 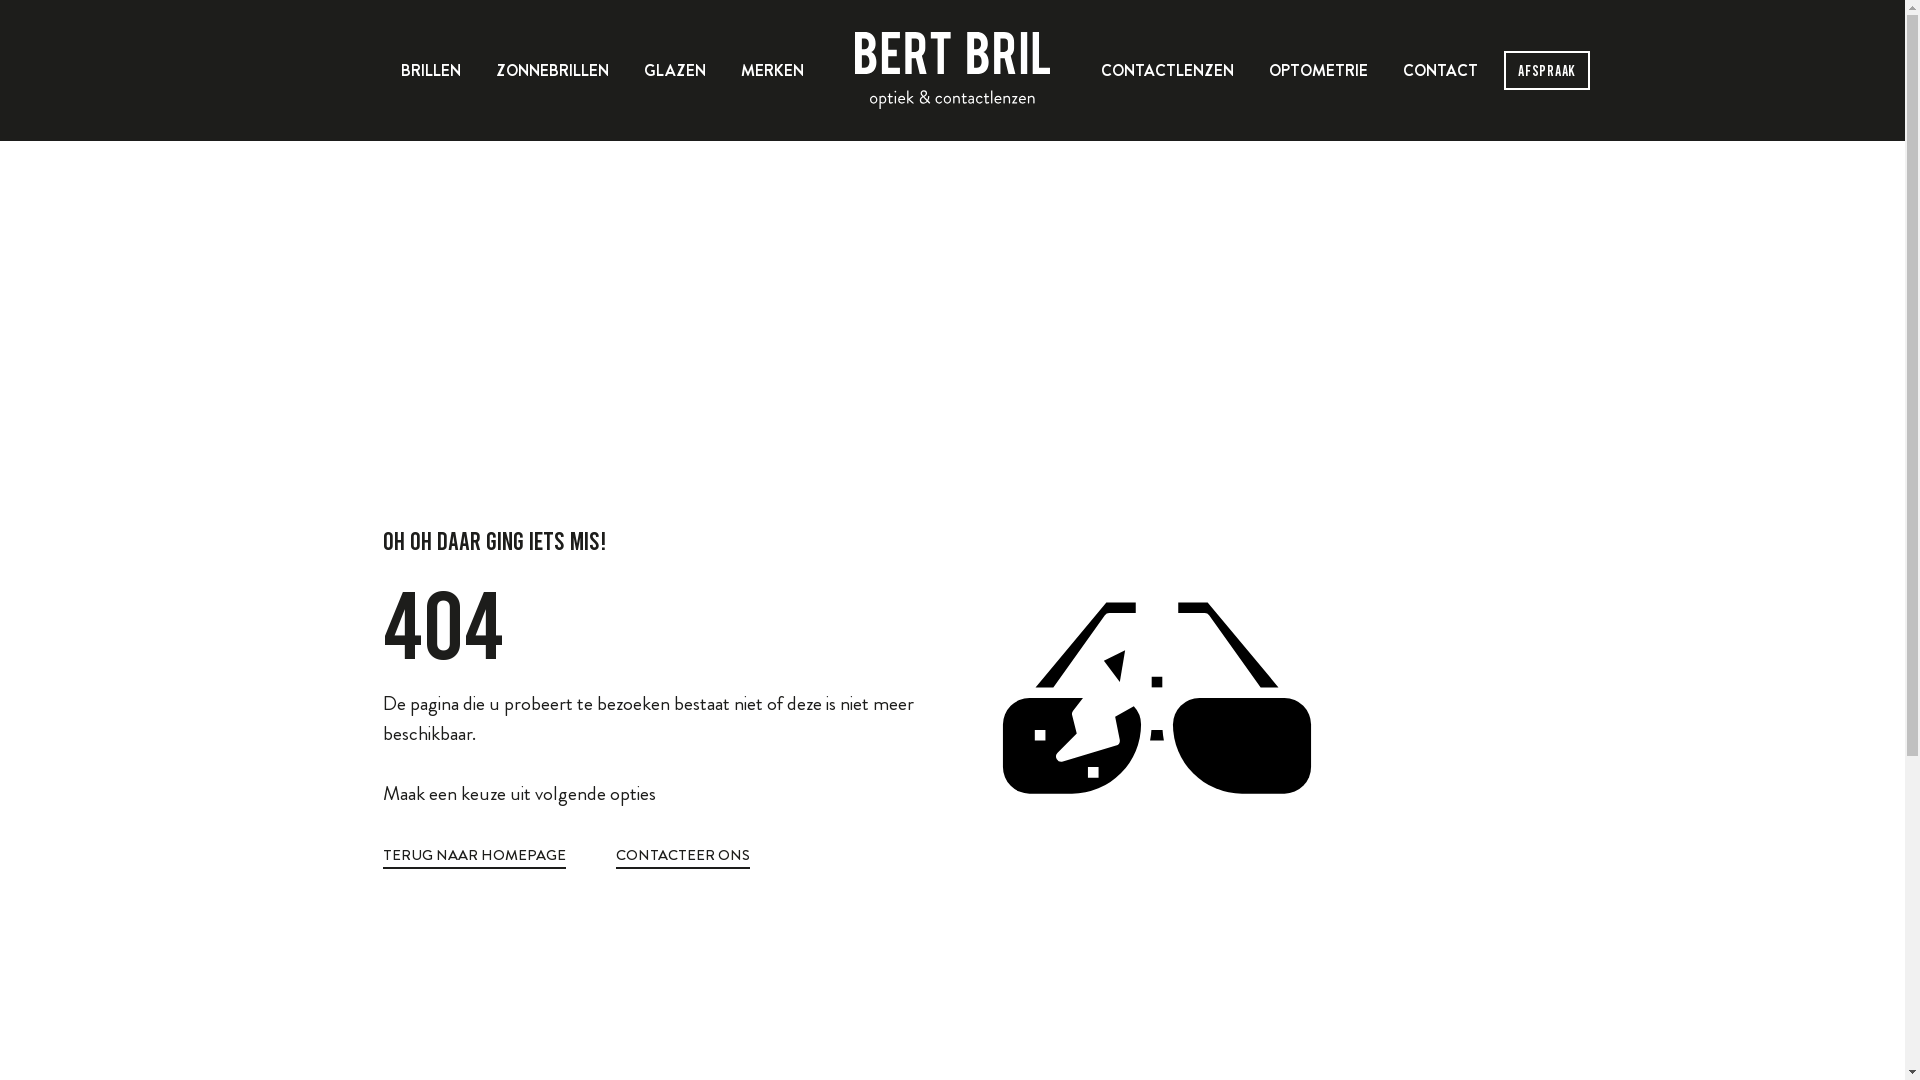 What do you see at coordinates (1168, 70) in the screenshot?
I see `CONTACTLENZEN` at bounding box center [1168, 70].